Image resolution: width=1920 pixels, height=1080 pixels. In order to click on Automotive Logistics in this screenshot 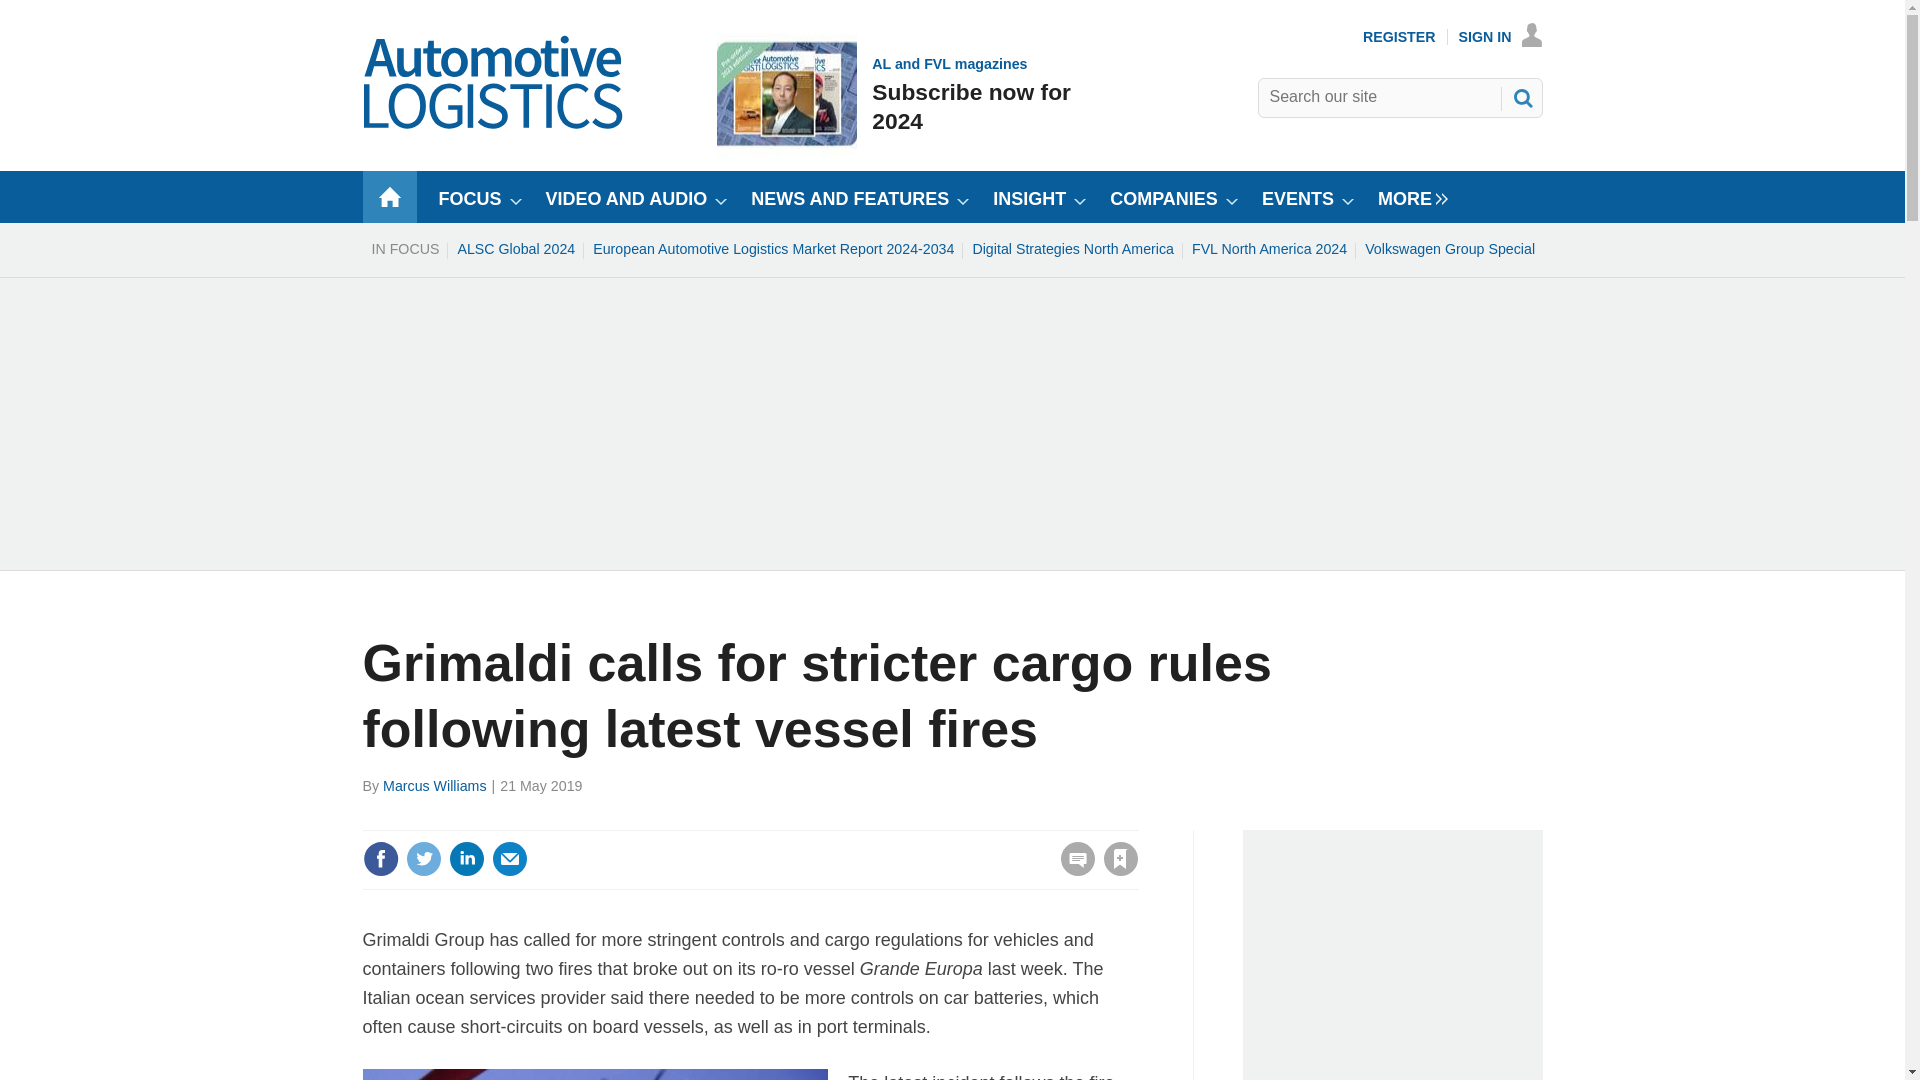, I will do `click(494, 124)`.